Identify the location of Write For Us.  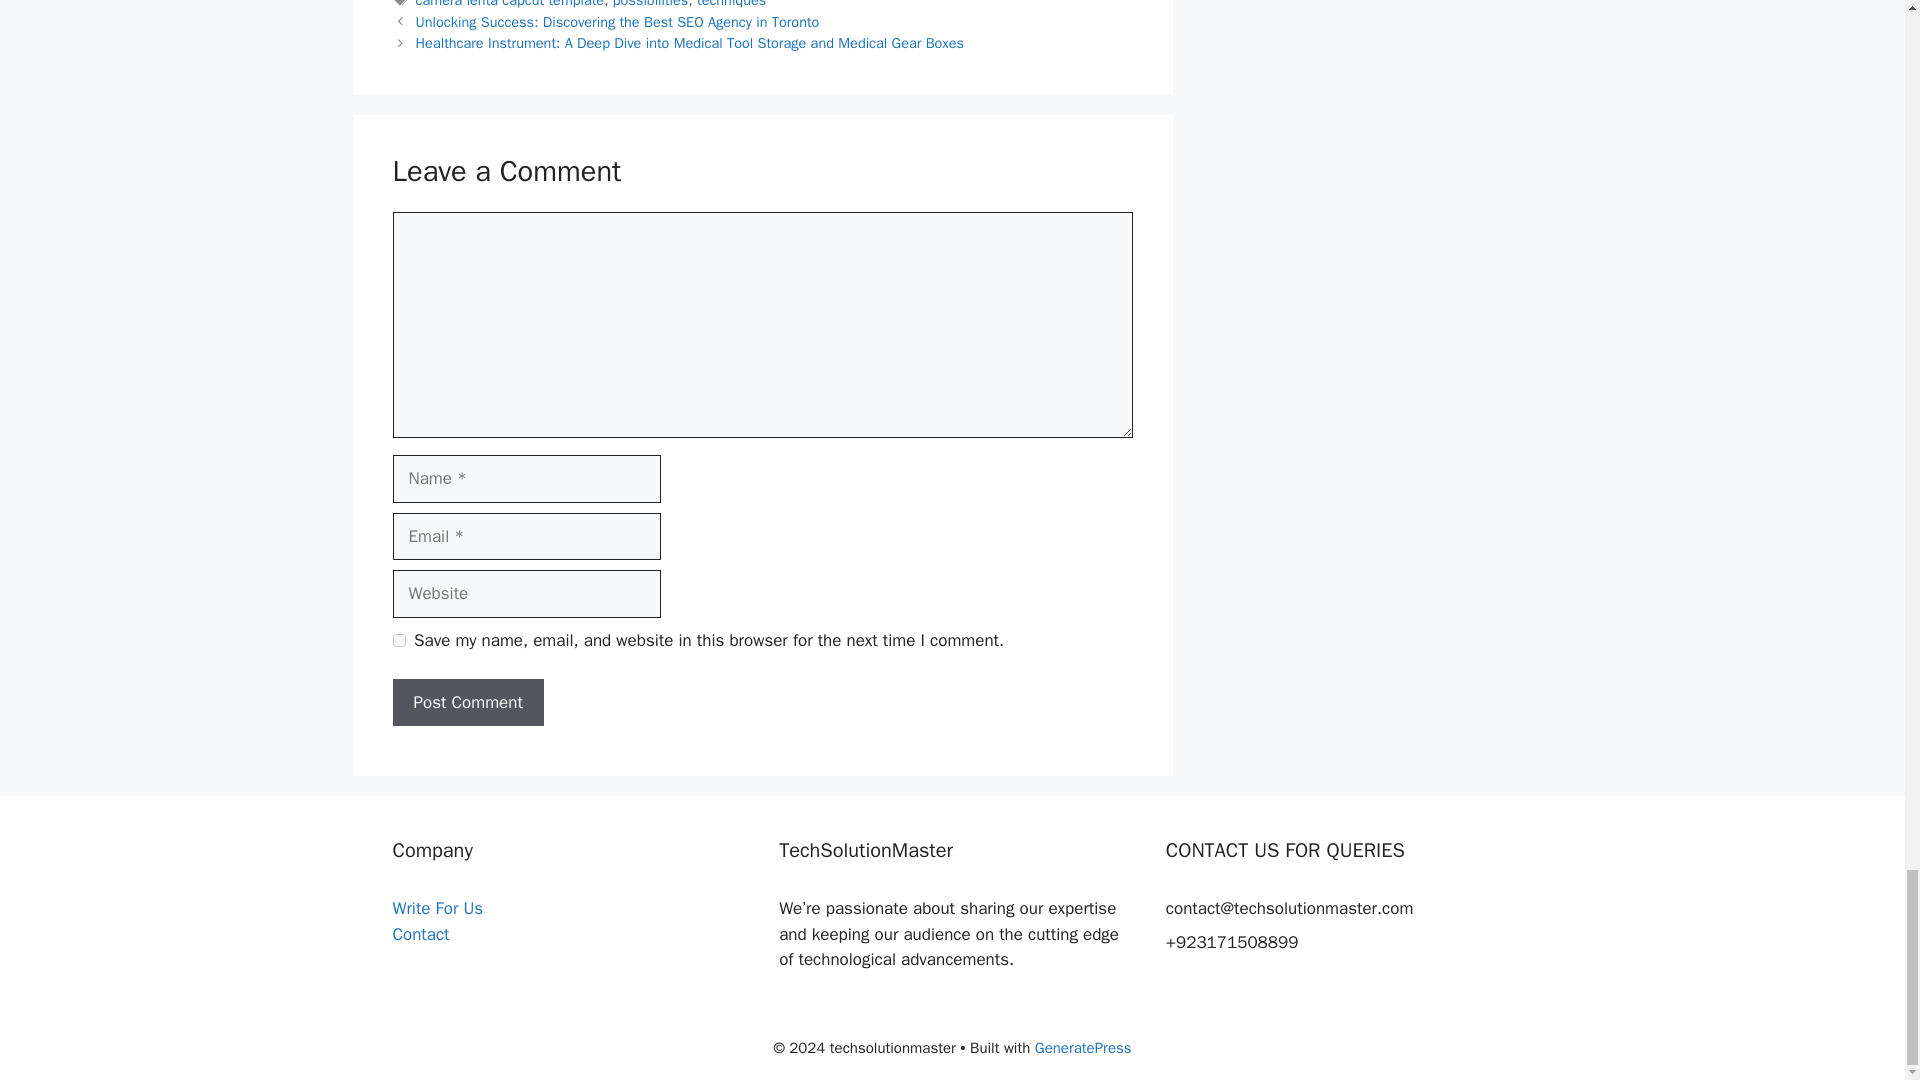
(437, 908).